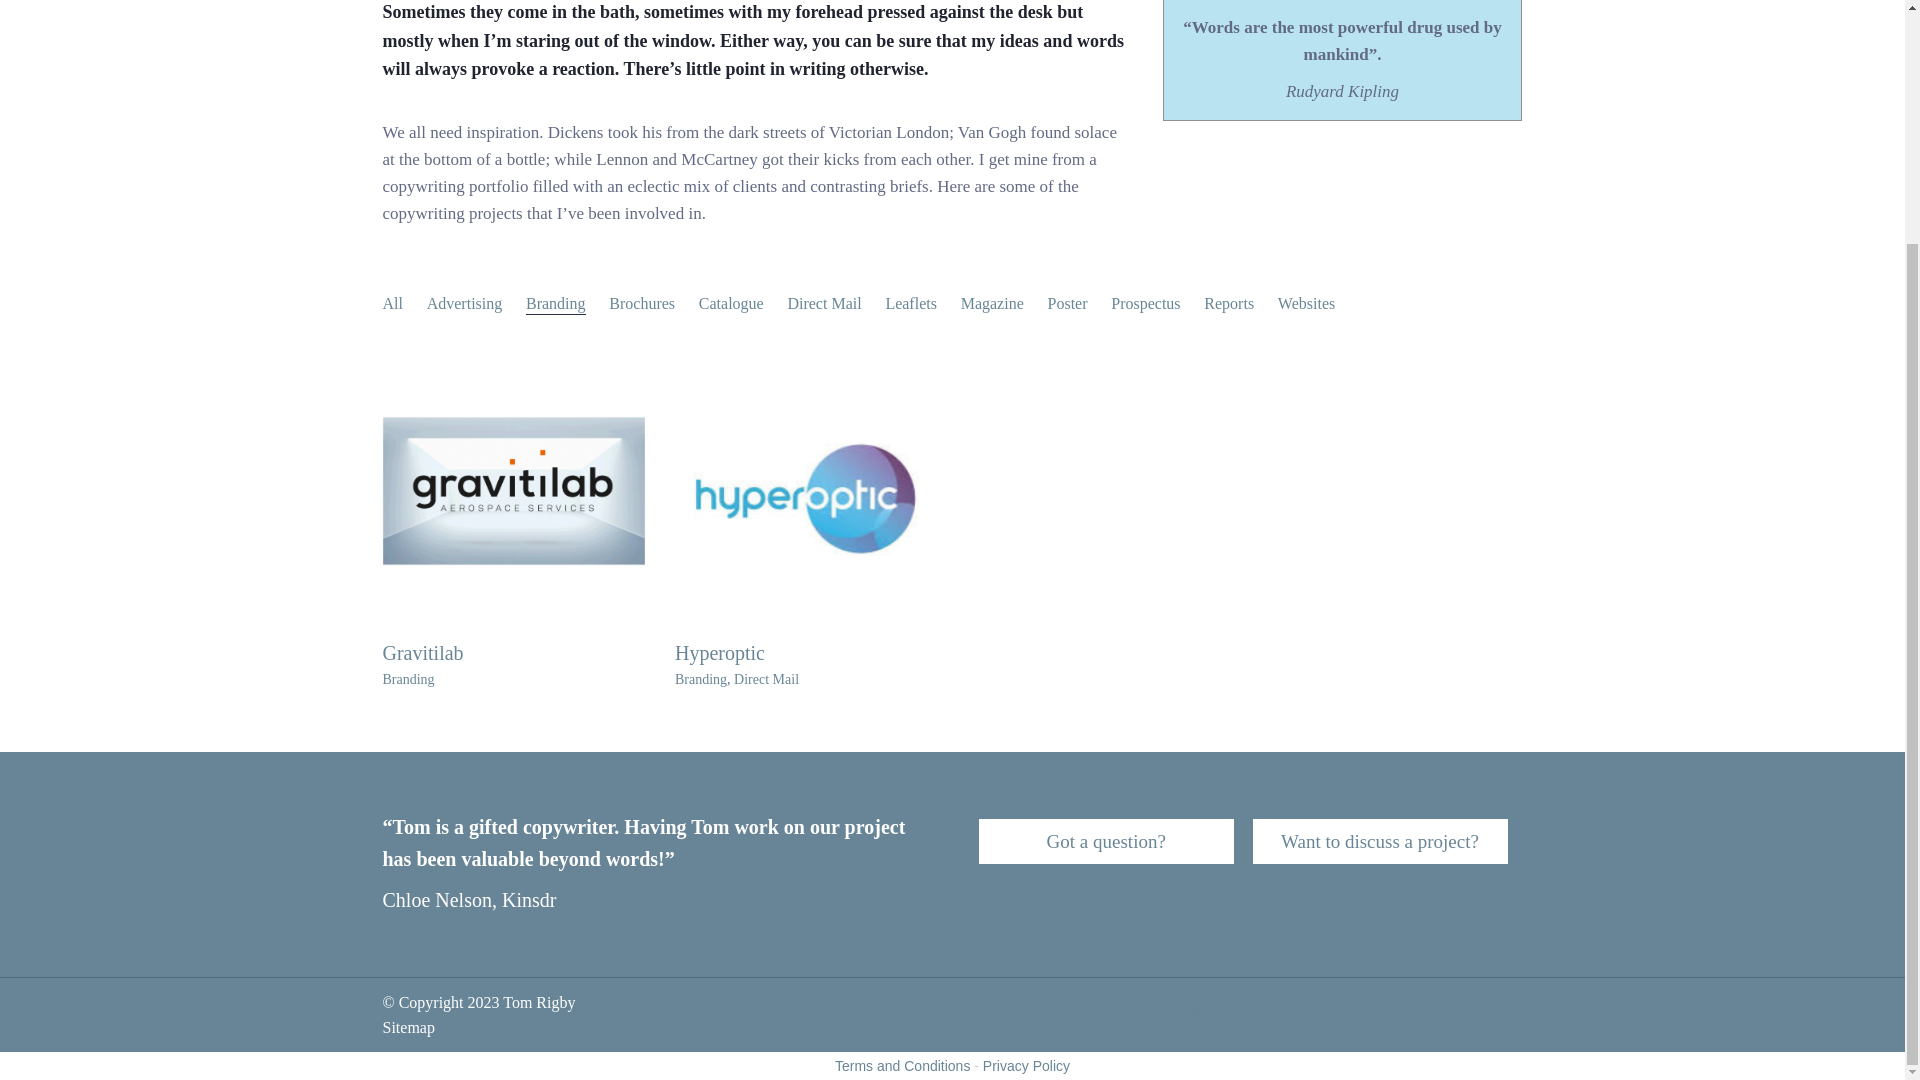  Describe the element at coordinates (1296, 1009) in the screenshot. I see `Twitter X` at that location.